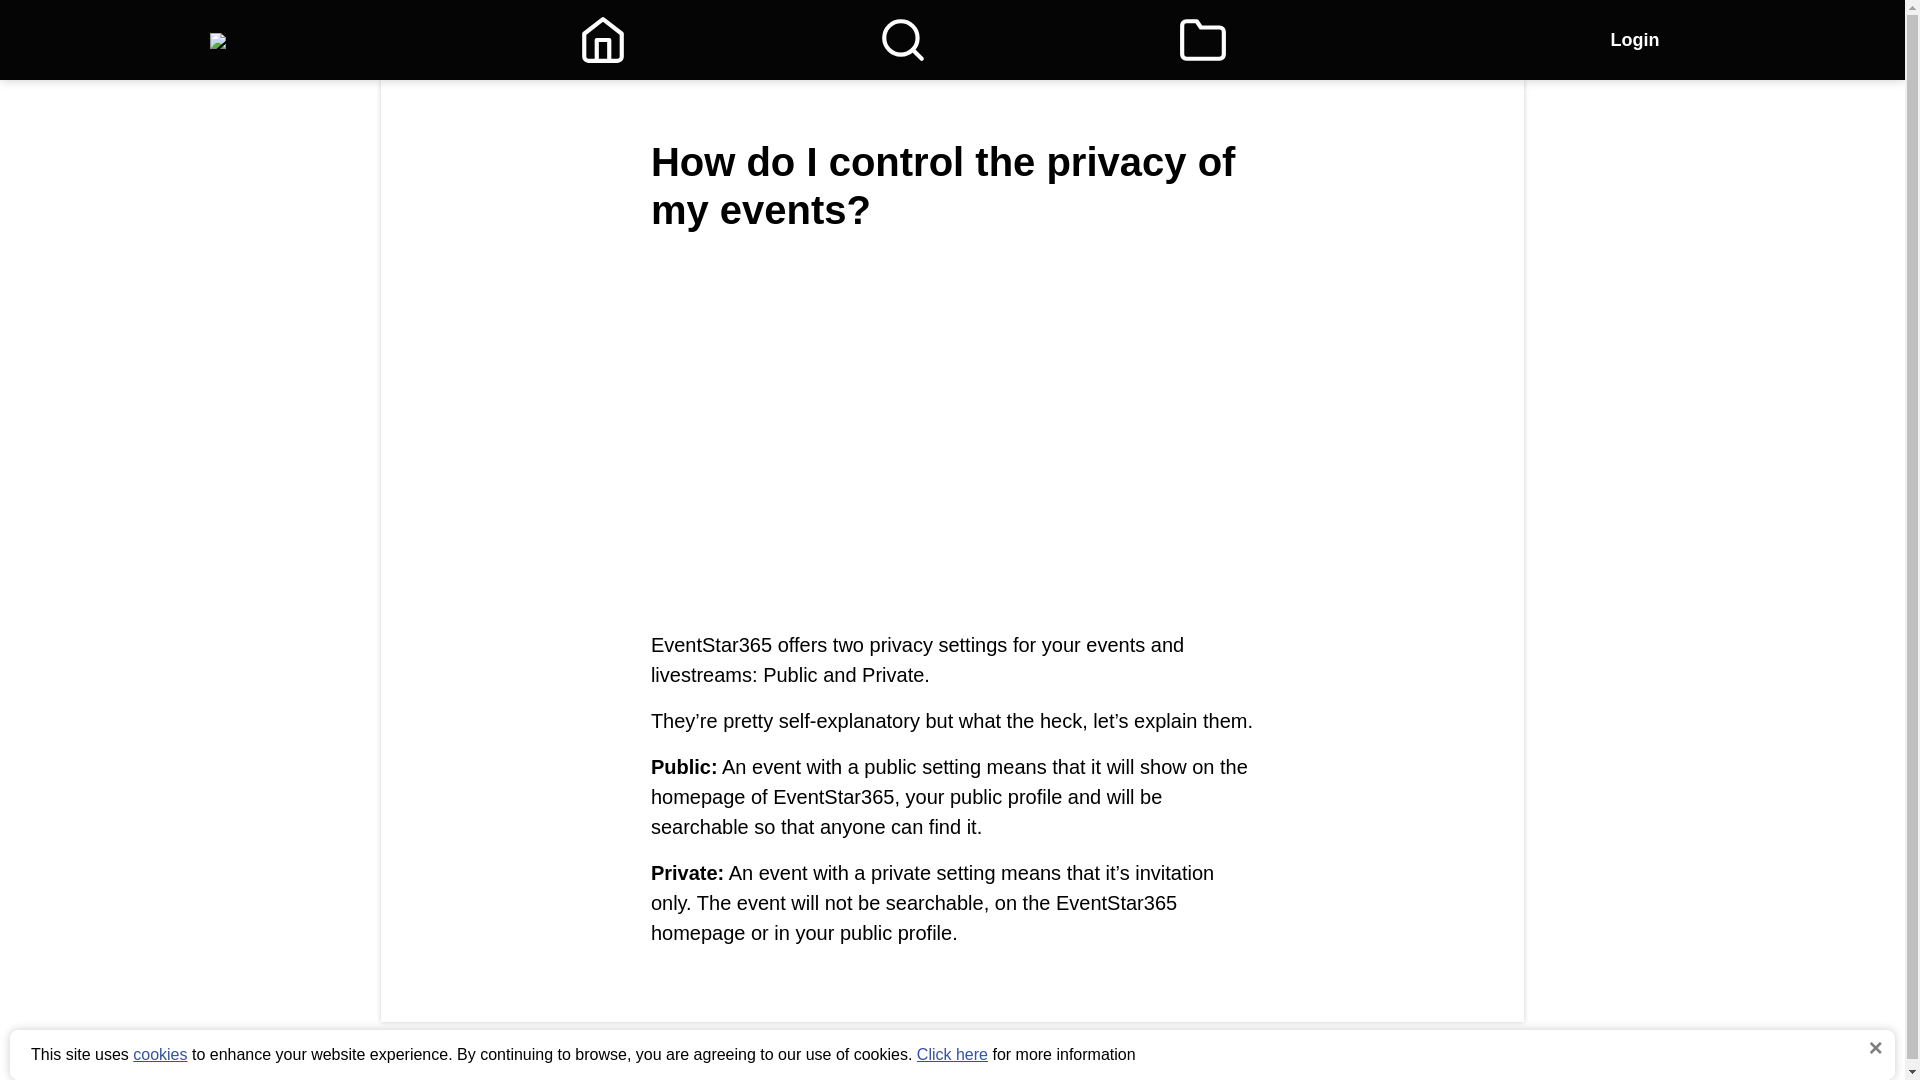 The width and height of the screenshot is (1920, 1080). I want to click on cookies, so click(159, 1054).